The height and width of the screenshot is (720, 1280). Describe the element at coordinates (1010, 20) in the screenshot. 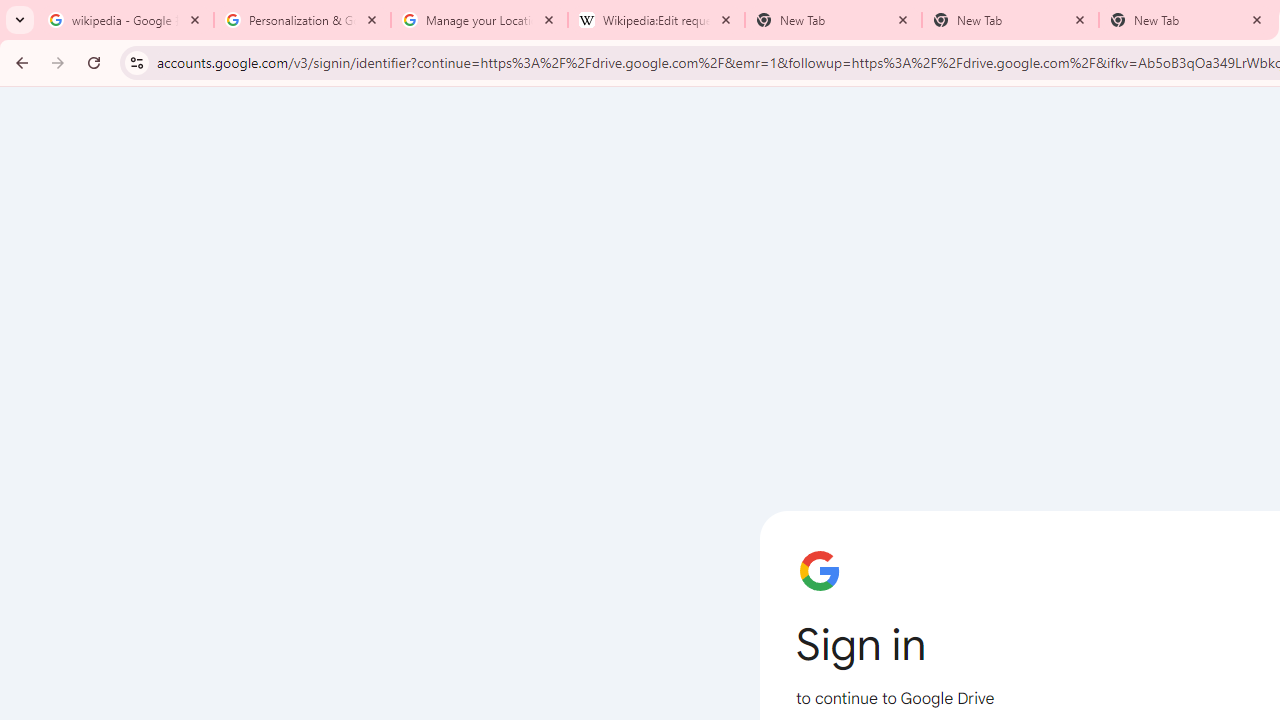

I see `New Tab` at that location.